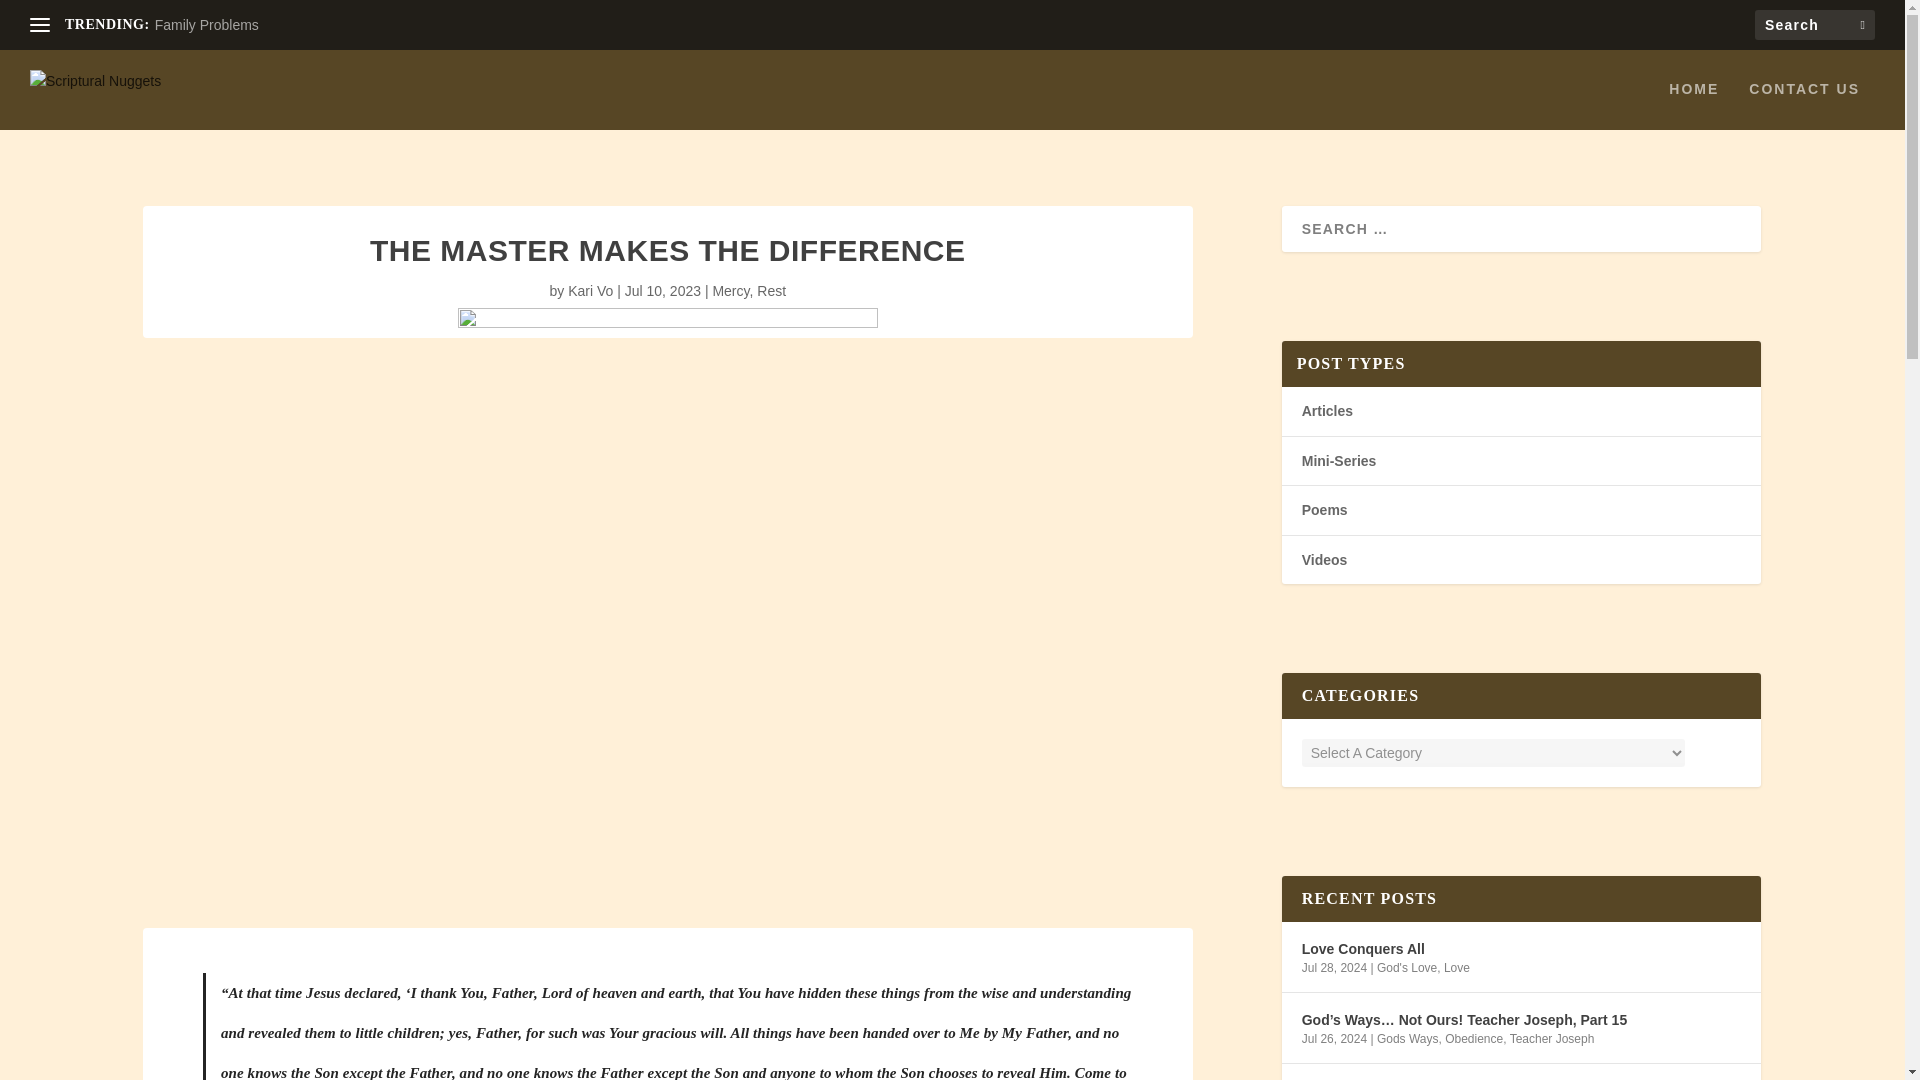 The height and width of the screenshot is (1080, 1920). What do you see at coordinates (1814, 24) in the screenshot?
I see `Search for:` at bounding box center [1814, 24].